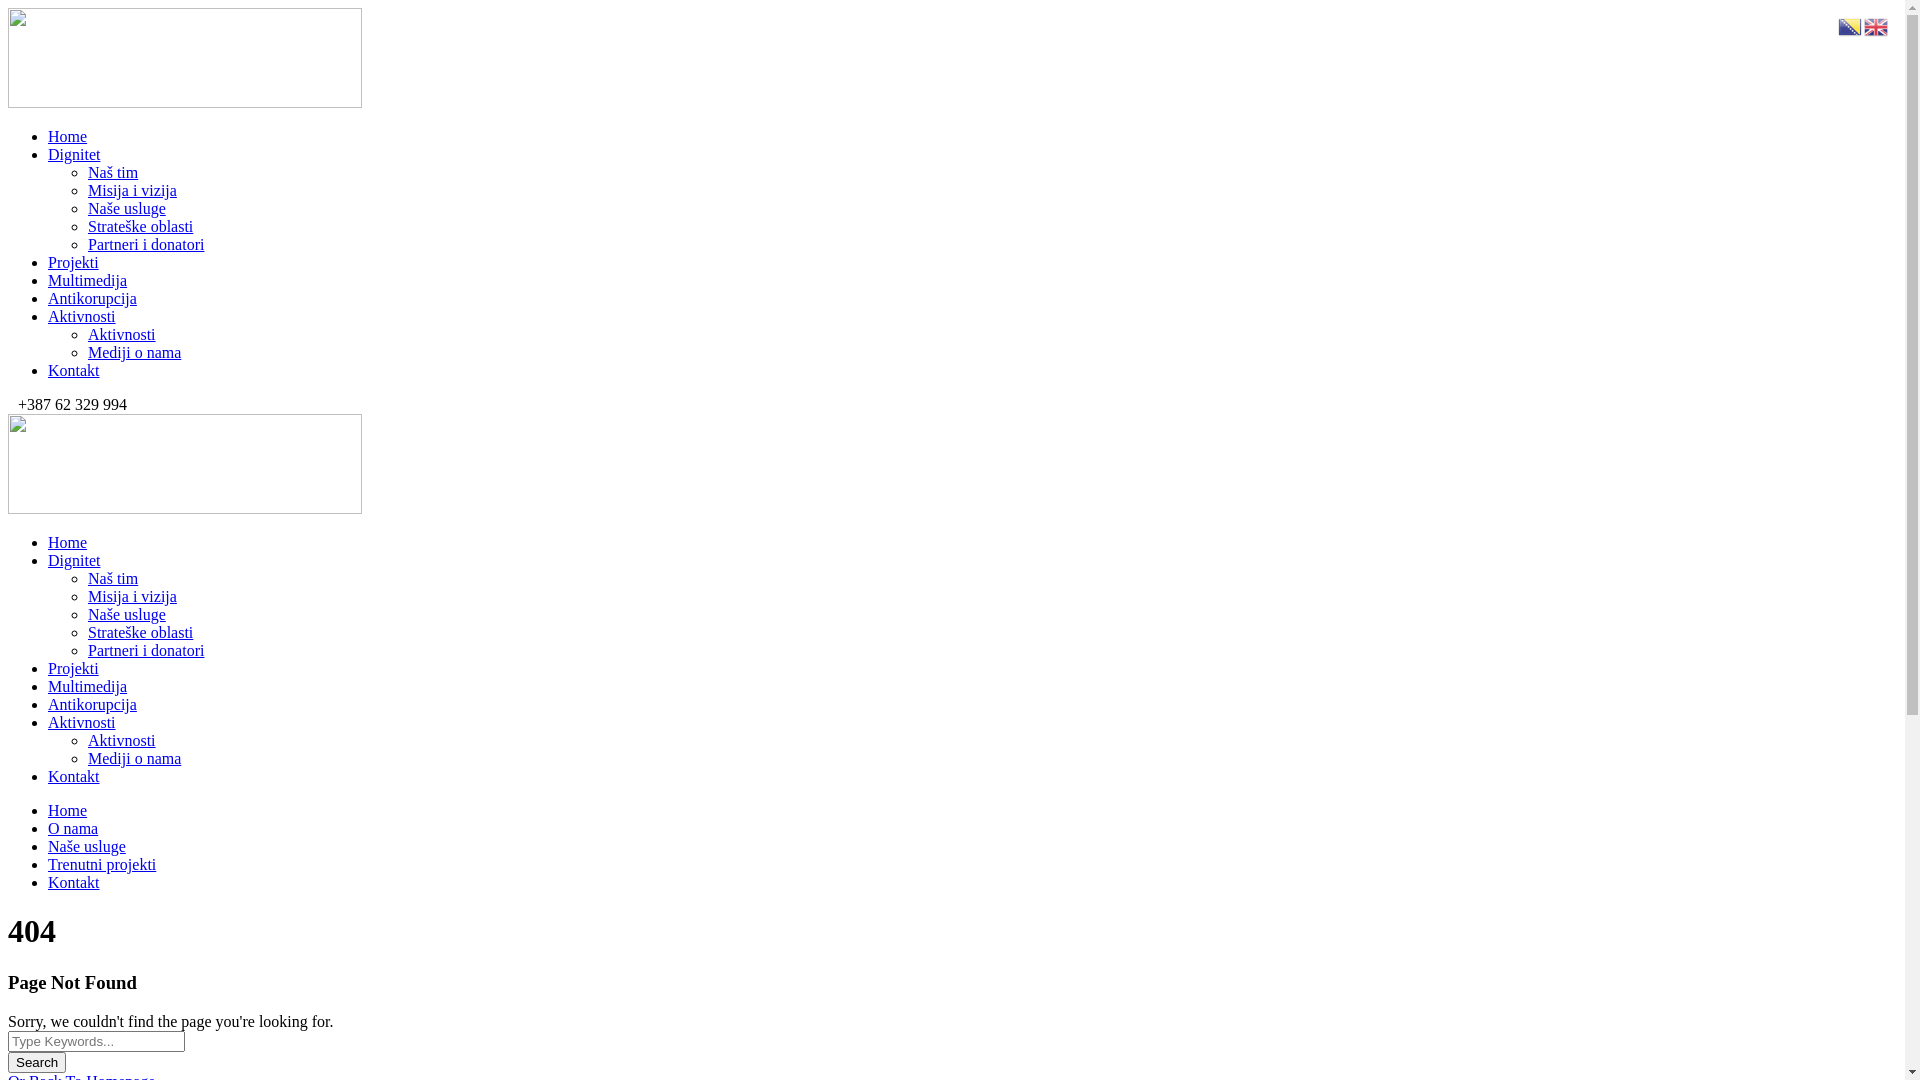 The width and height of the screenshot is (1920, 1080). I want to click on Misija i vizija, so click(132, 596).